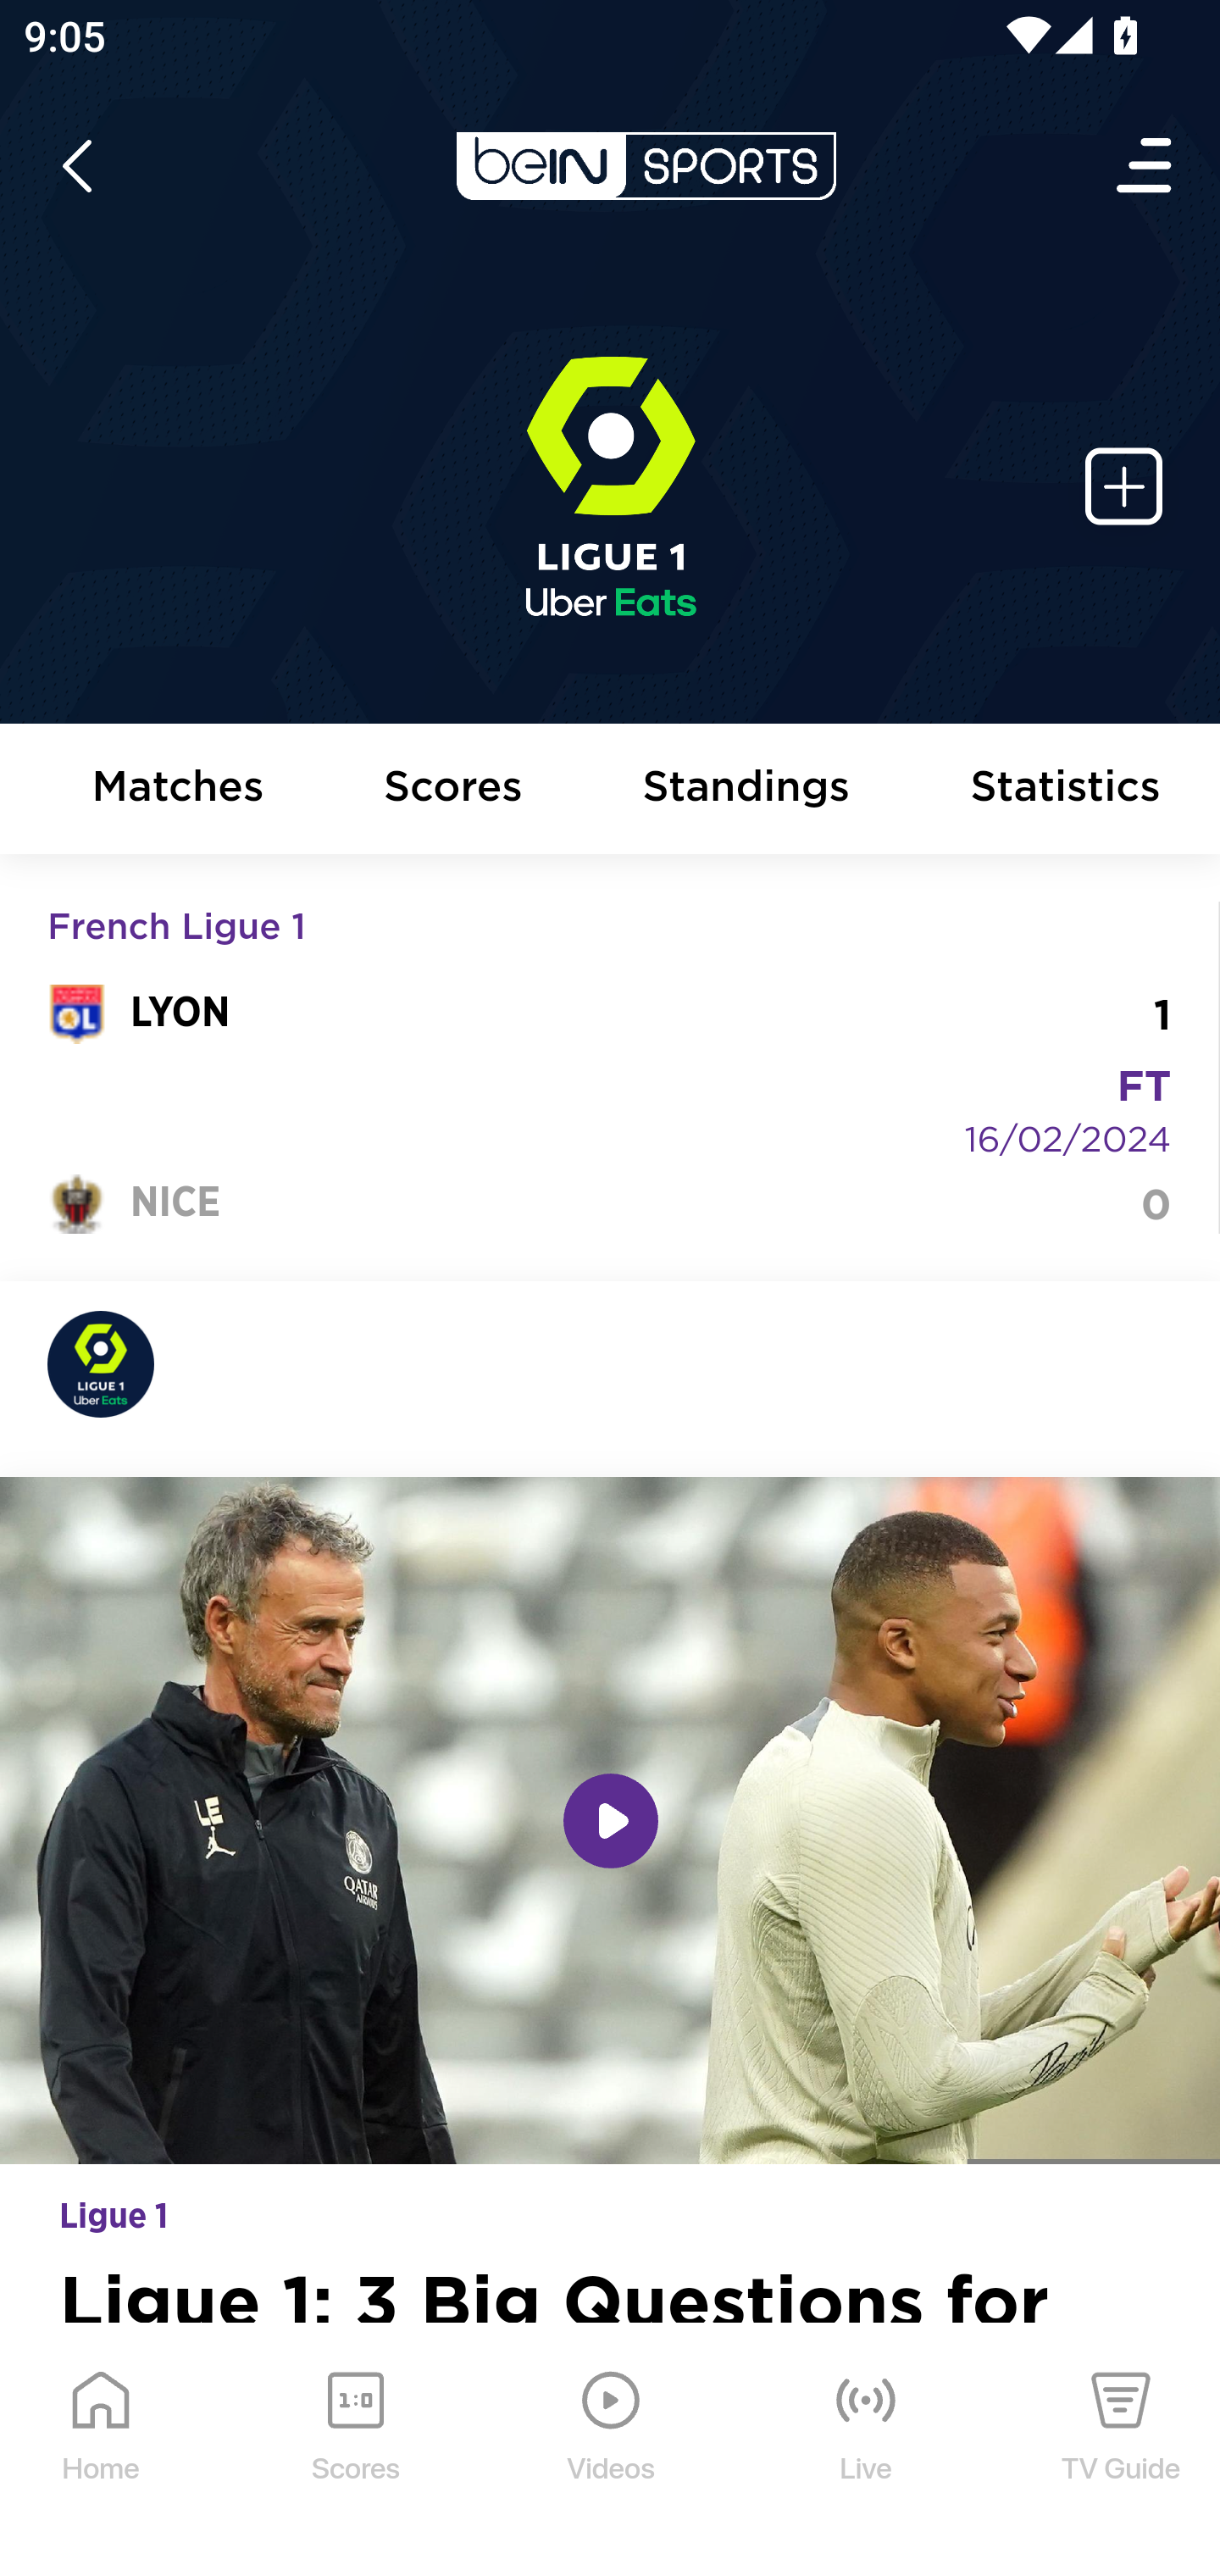 Image resolution: width=1220 pixels, height=2576 pixels. What do you see at coordinates (646, 166) in the screenshot?
I see `en-us?platform=mobile_android bein logo white` at bounding box center [646, 166].